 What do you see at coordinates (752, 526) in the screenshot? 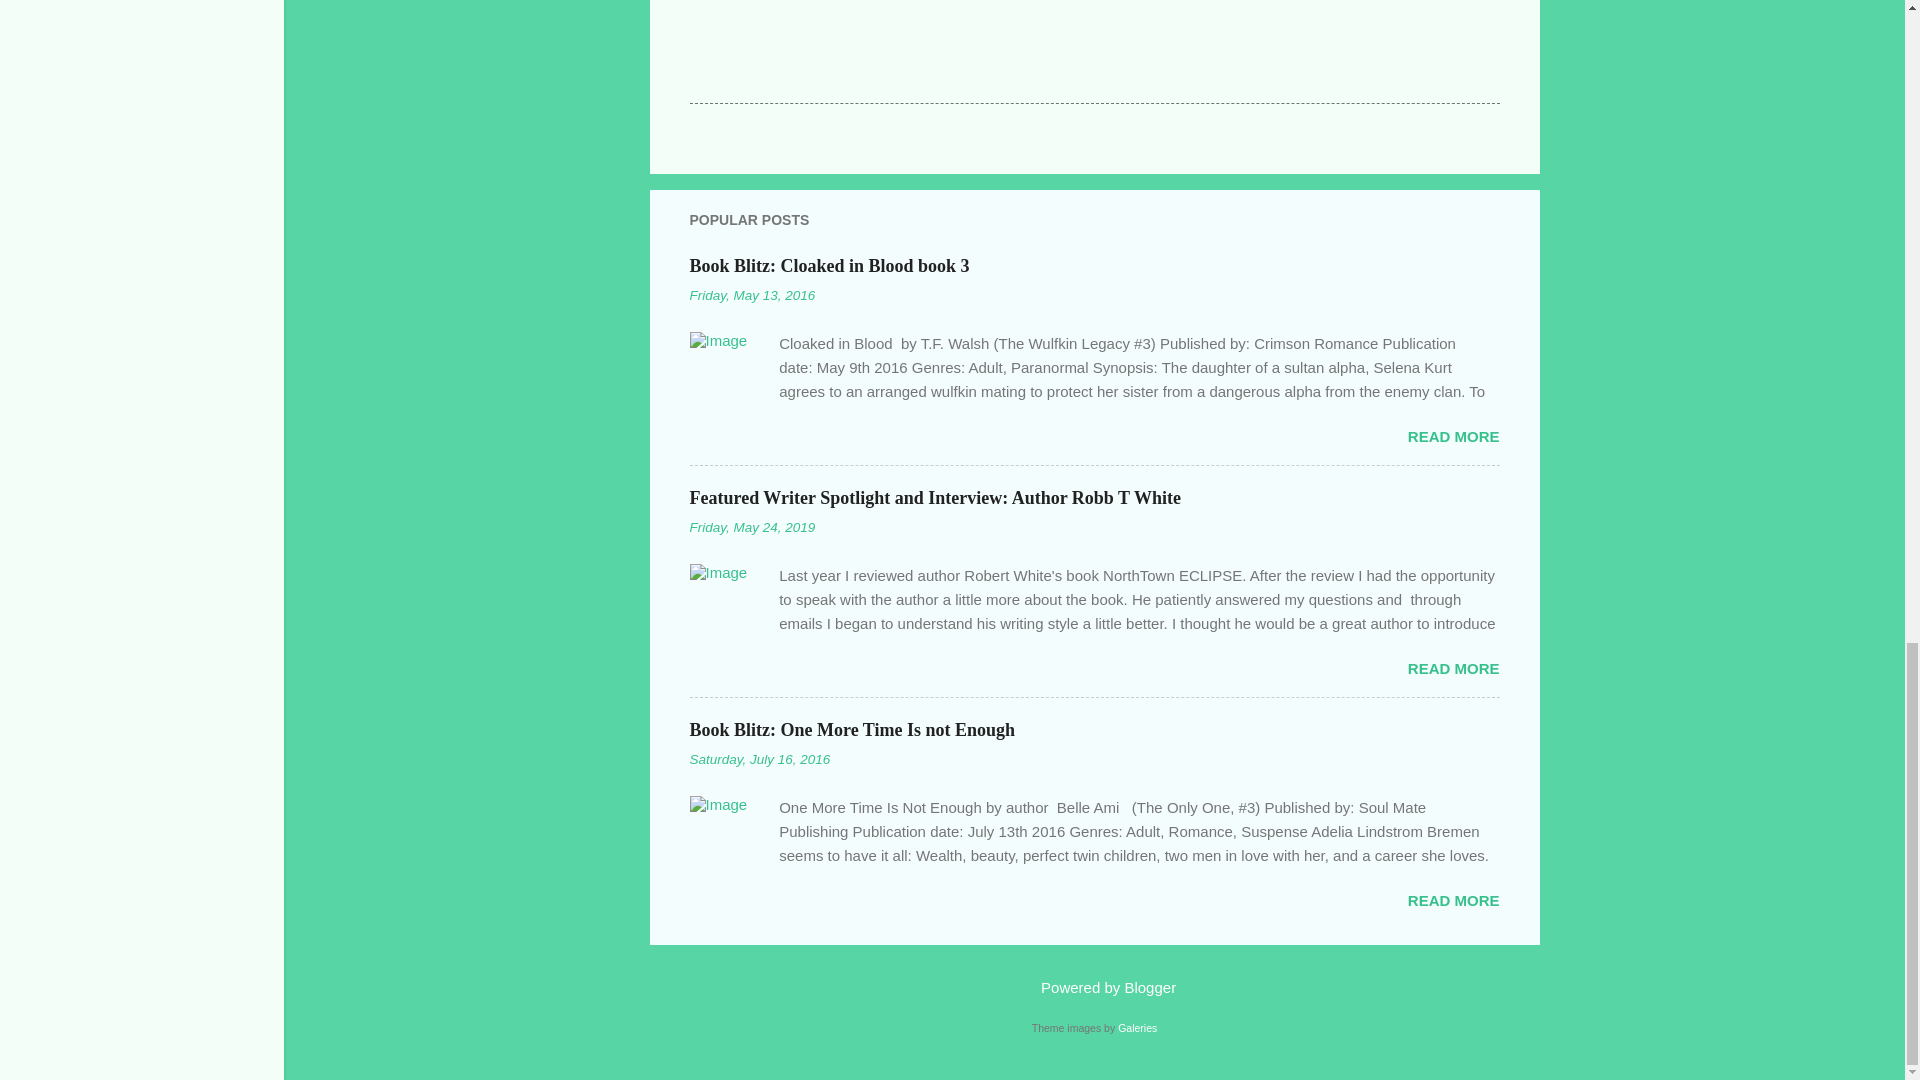
I see `Friday, May 24, 2019` at bounding box center [752, 526].